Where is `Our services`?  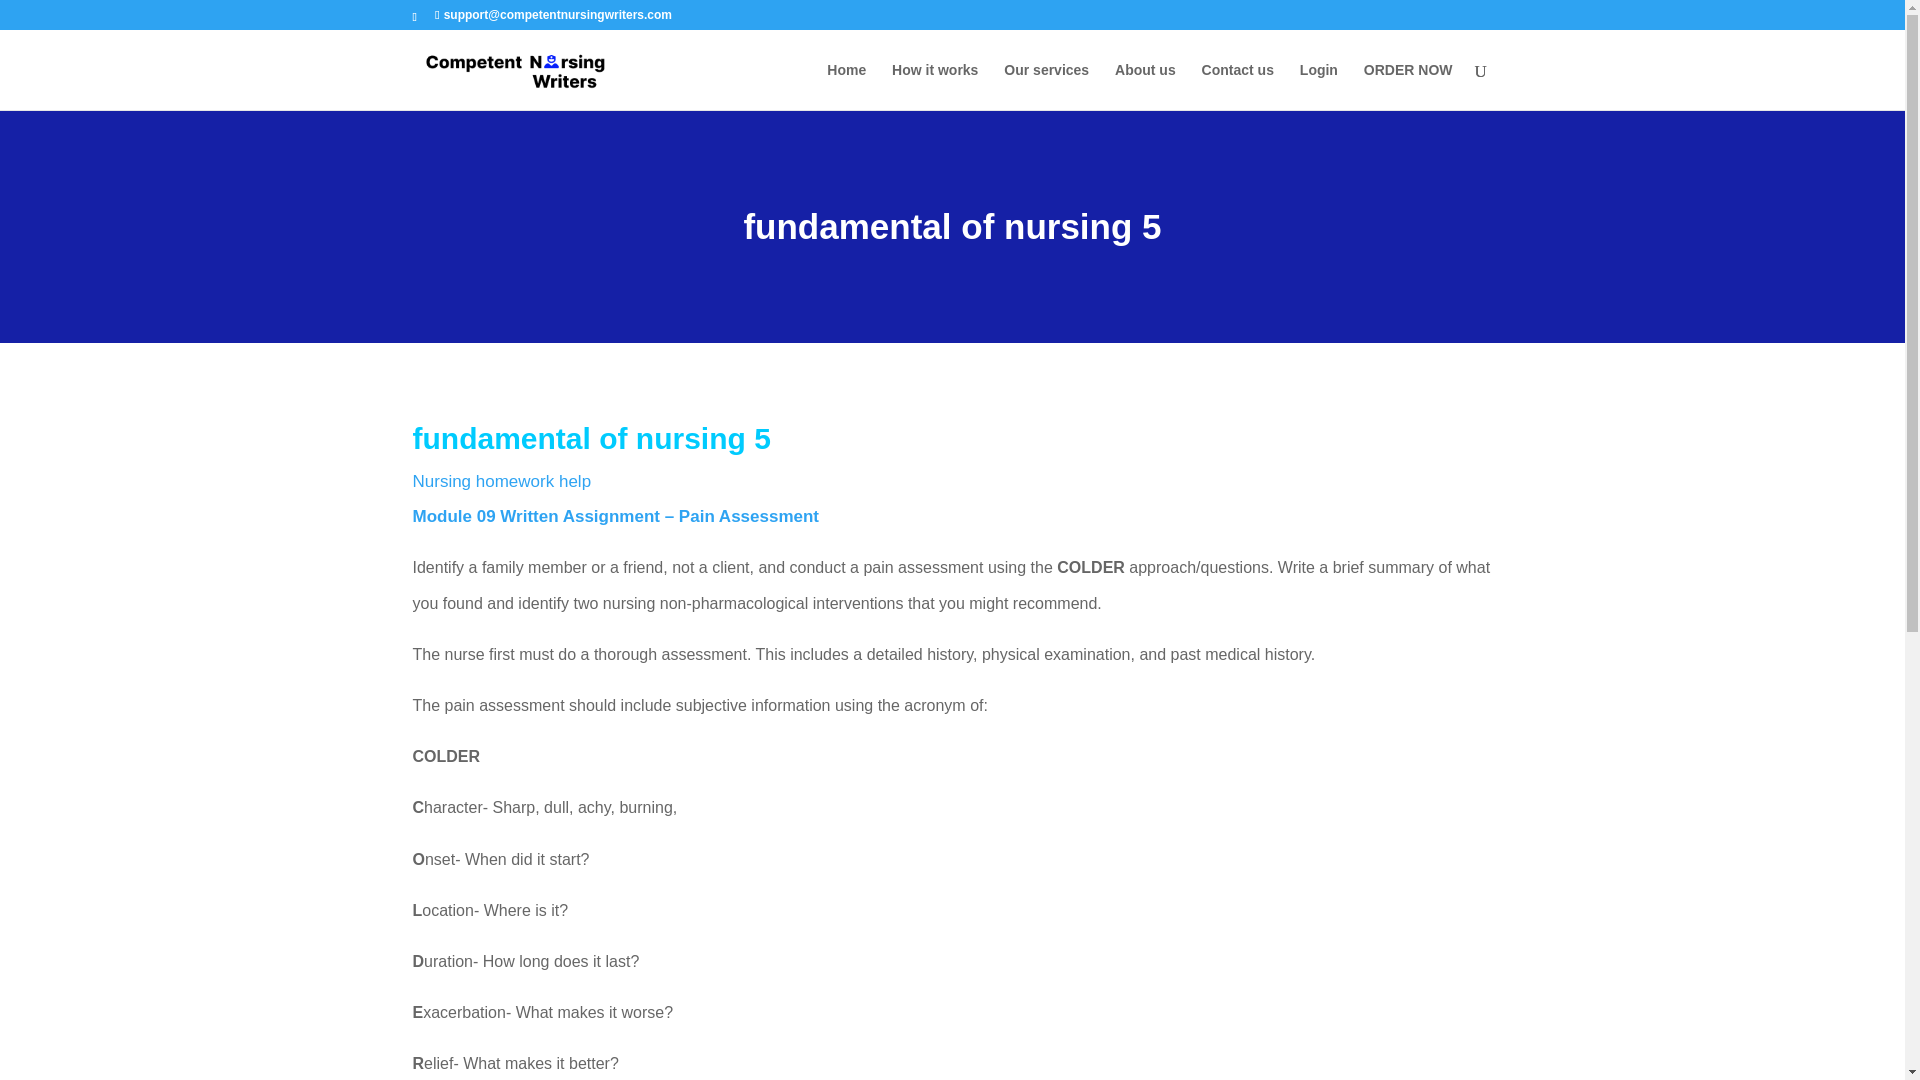 Our services is located at coordinates (1046, 86).